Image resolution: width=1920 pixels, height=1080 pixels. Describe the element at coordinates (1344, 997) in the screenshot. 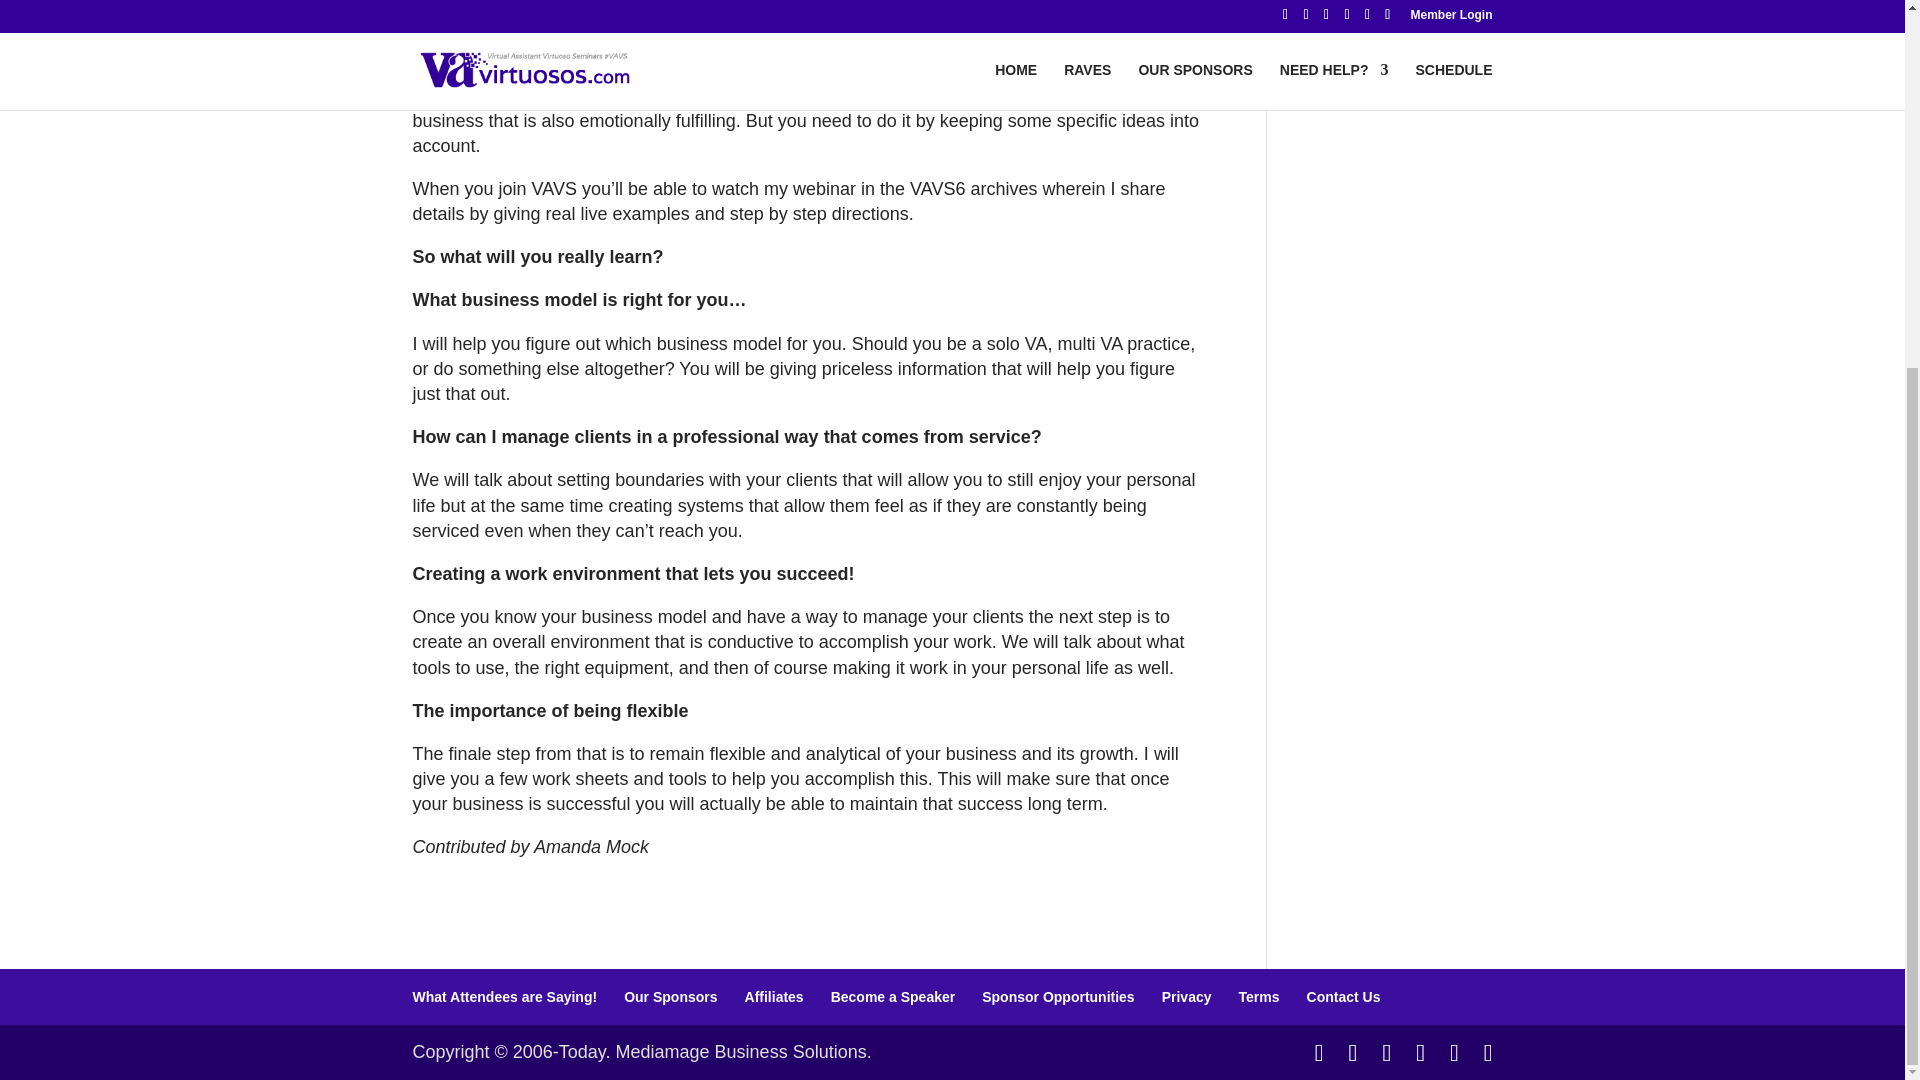

I see `Contact Us` at that location.